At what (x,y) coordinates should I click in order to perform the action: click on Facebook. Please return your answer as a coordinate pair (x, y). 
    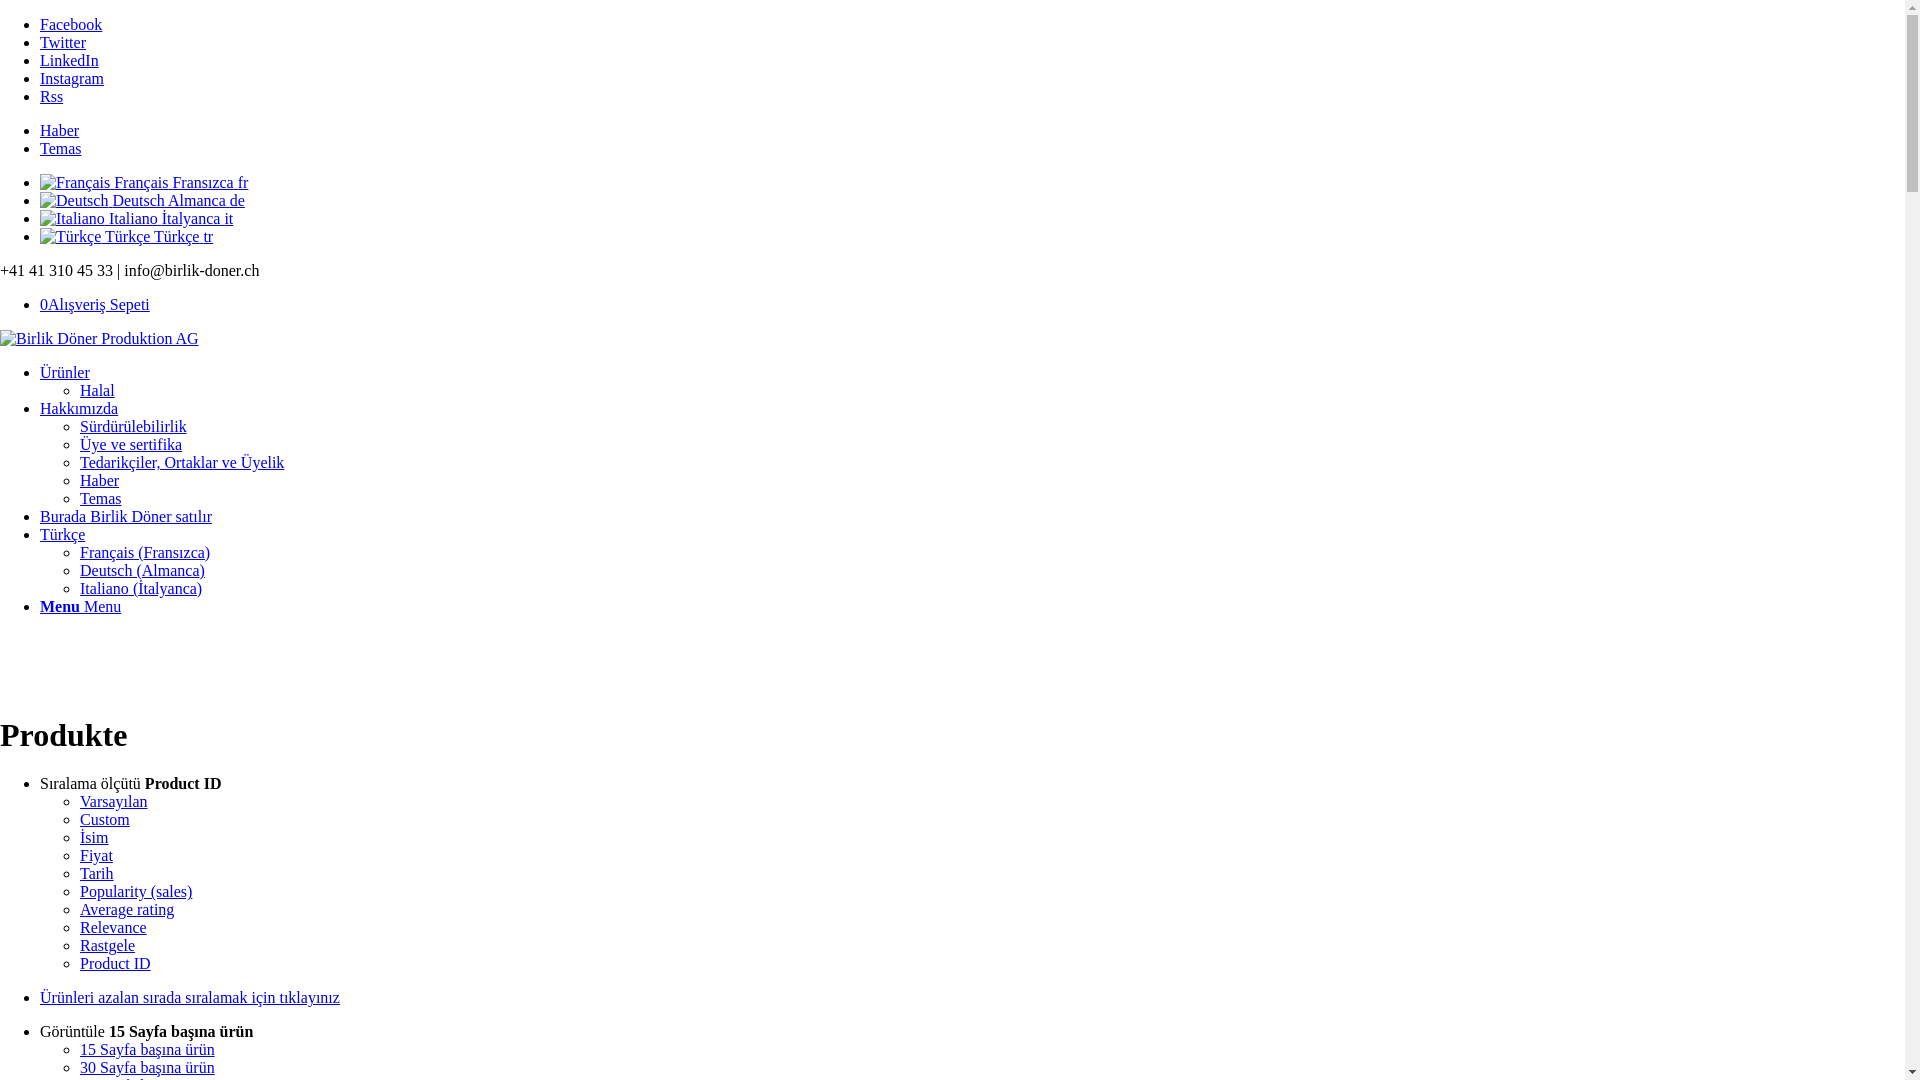
    Looking at the image, I should click on (71, 24).